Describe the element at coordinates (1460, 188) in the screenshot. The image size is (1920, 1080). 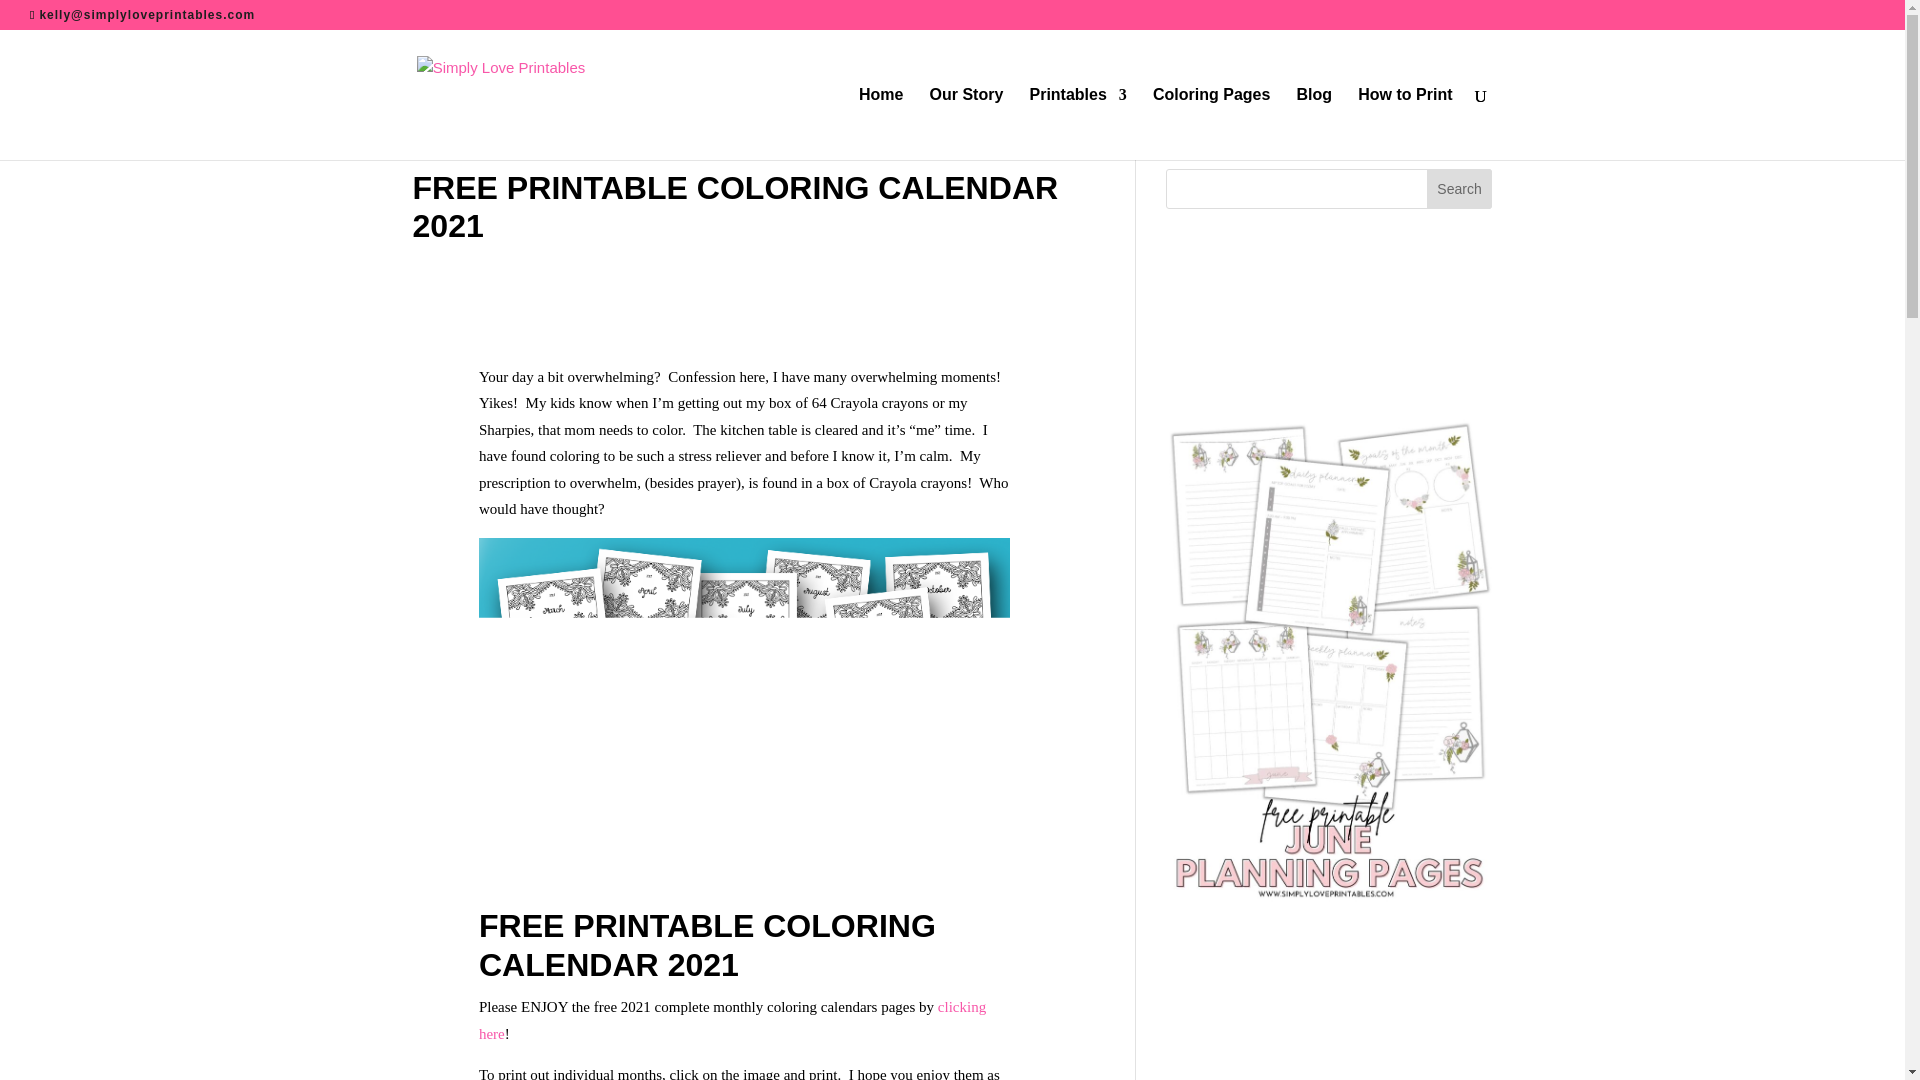
I see `Search` at that location.